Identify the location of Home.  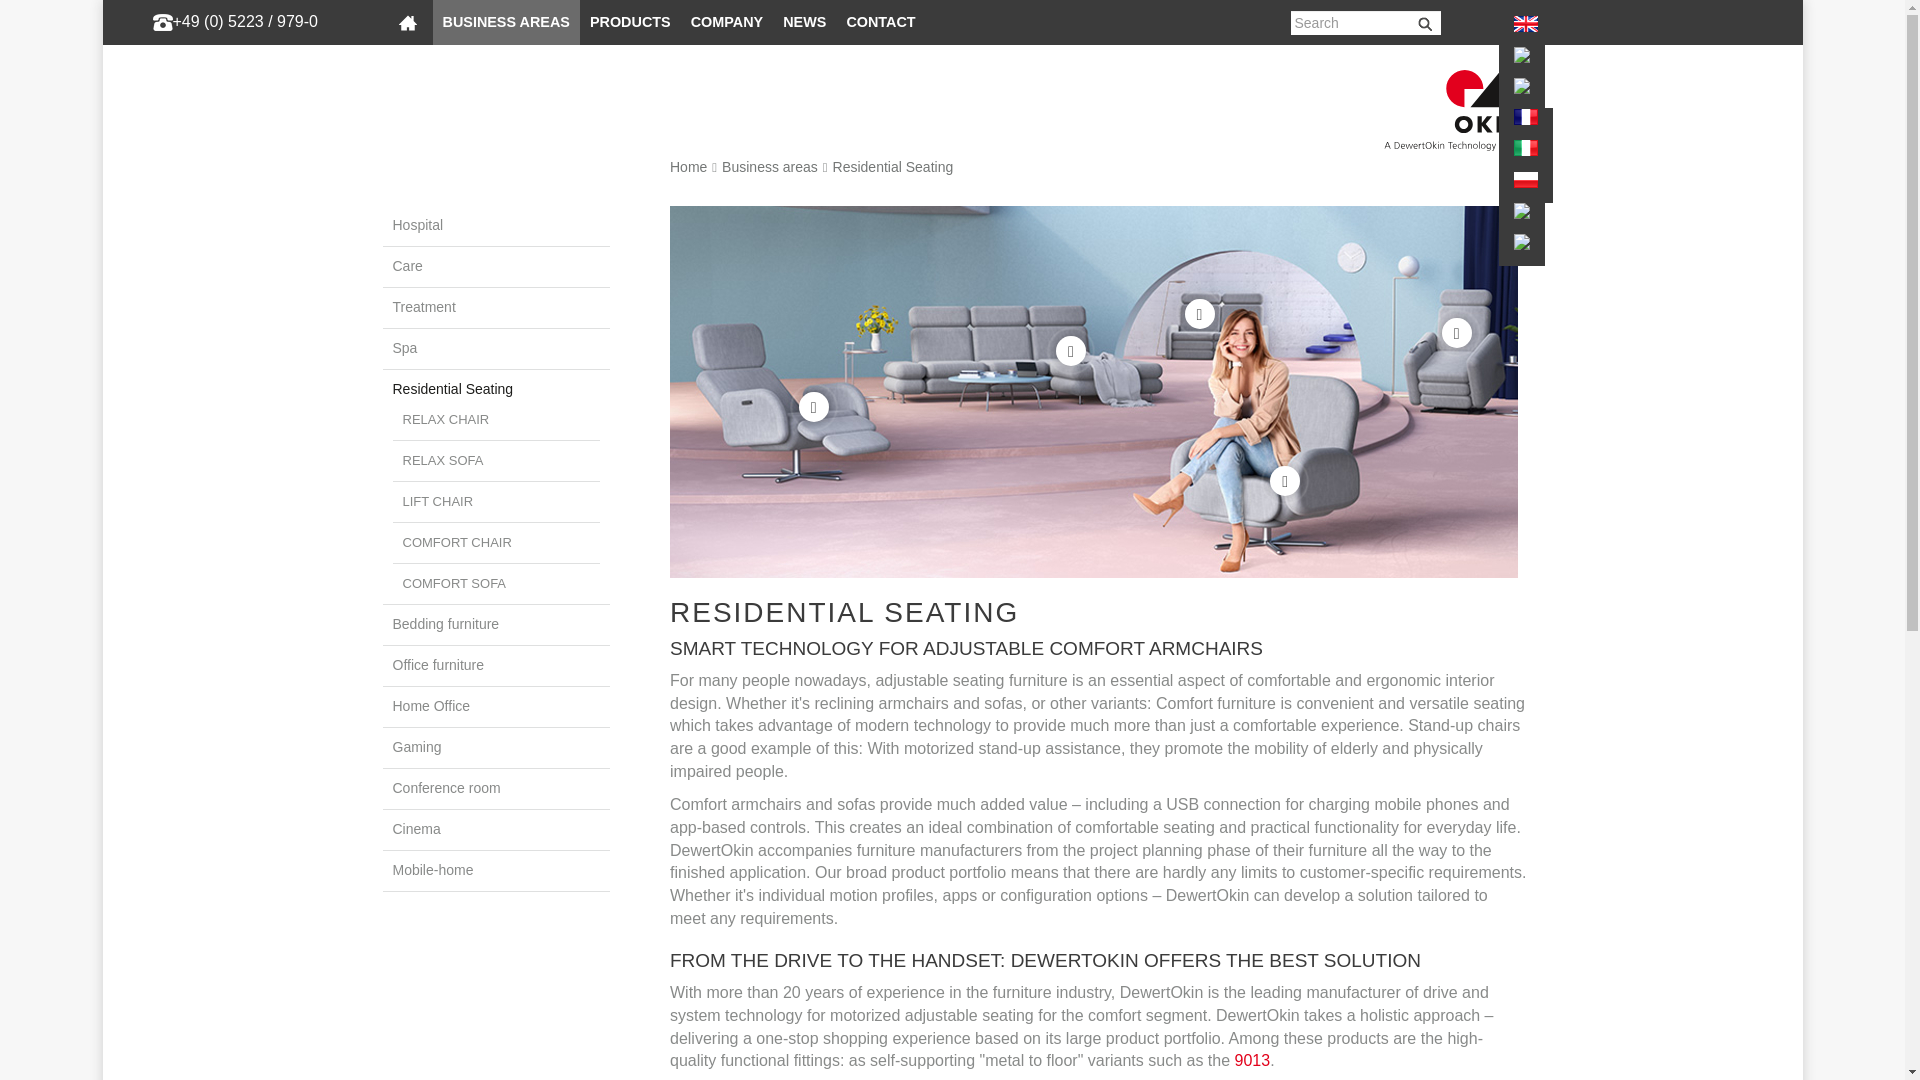
(407, 22).